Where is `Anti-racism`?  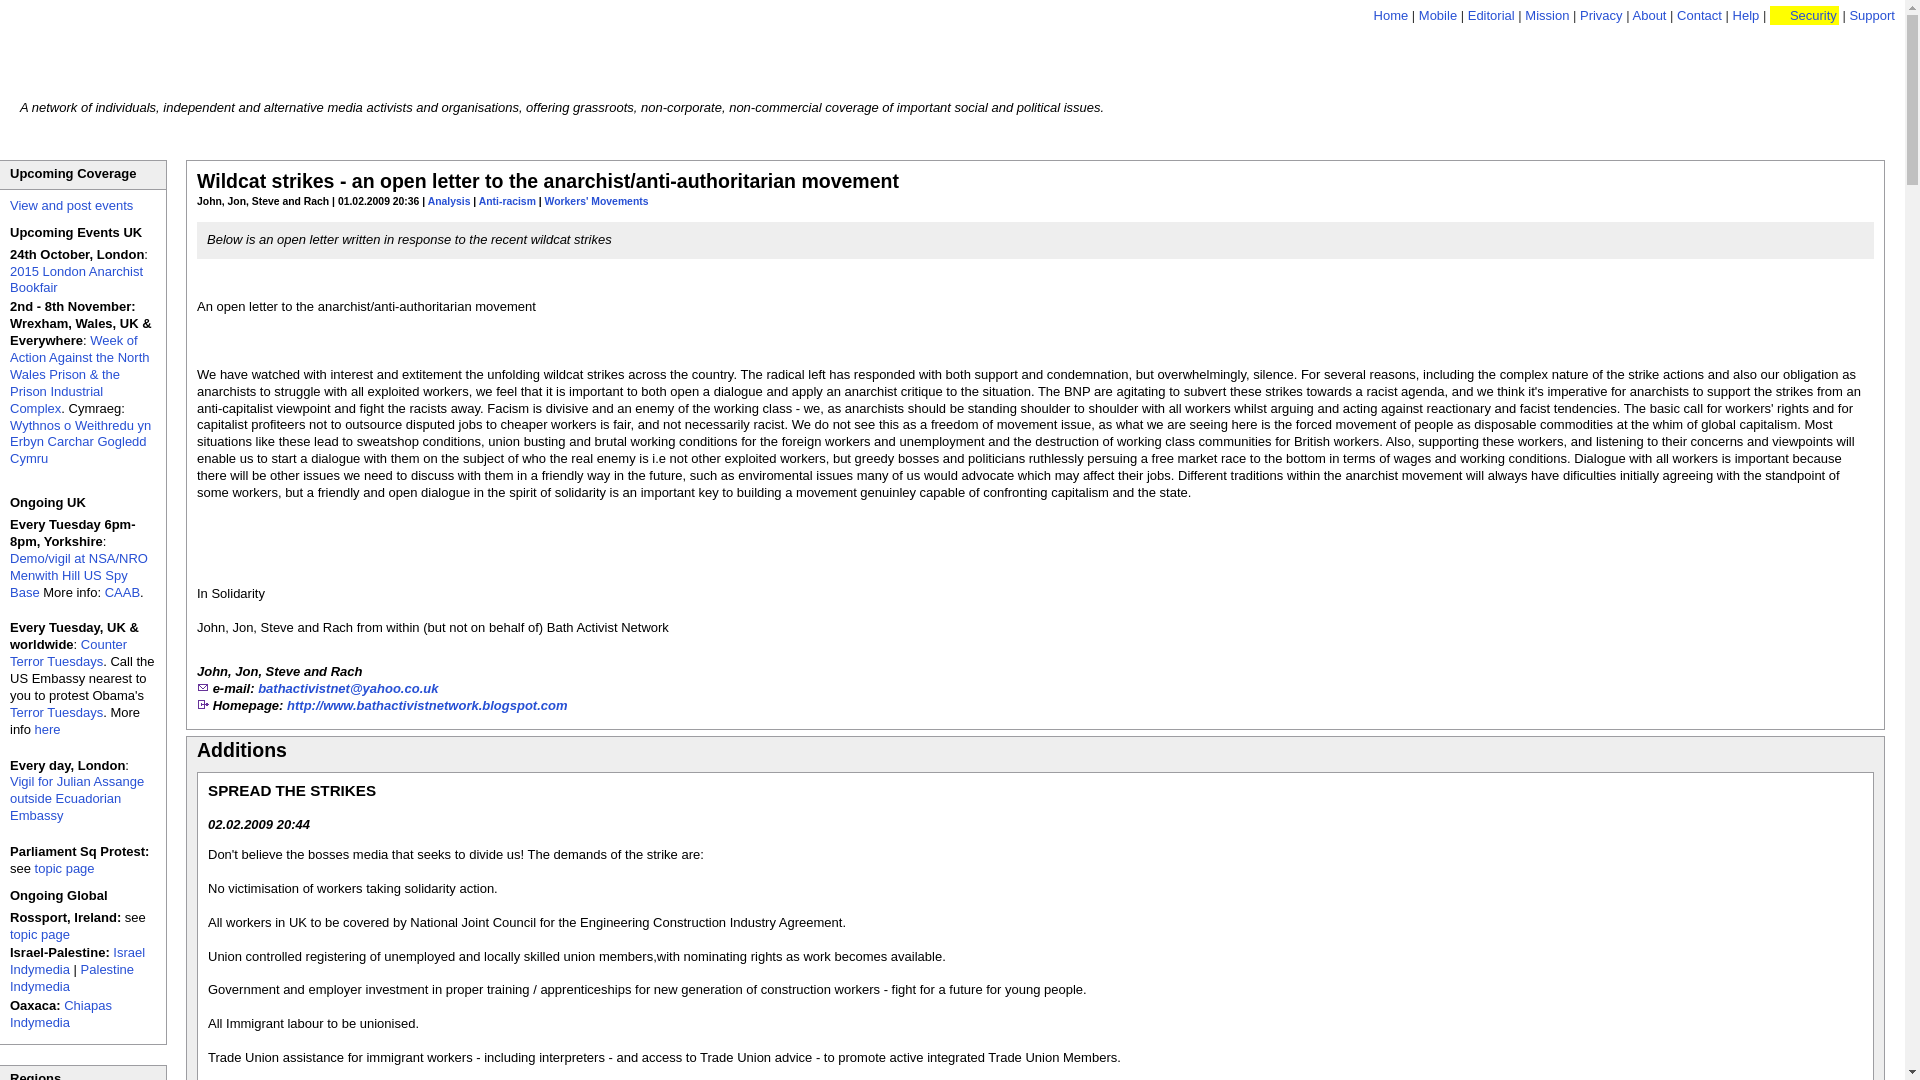
Anti-racism is located at coordinates (506, 201).